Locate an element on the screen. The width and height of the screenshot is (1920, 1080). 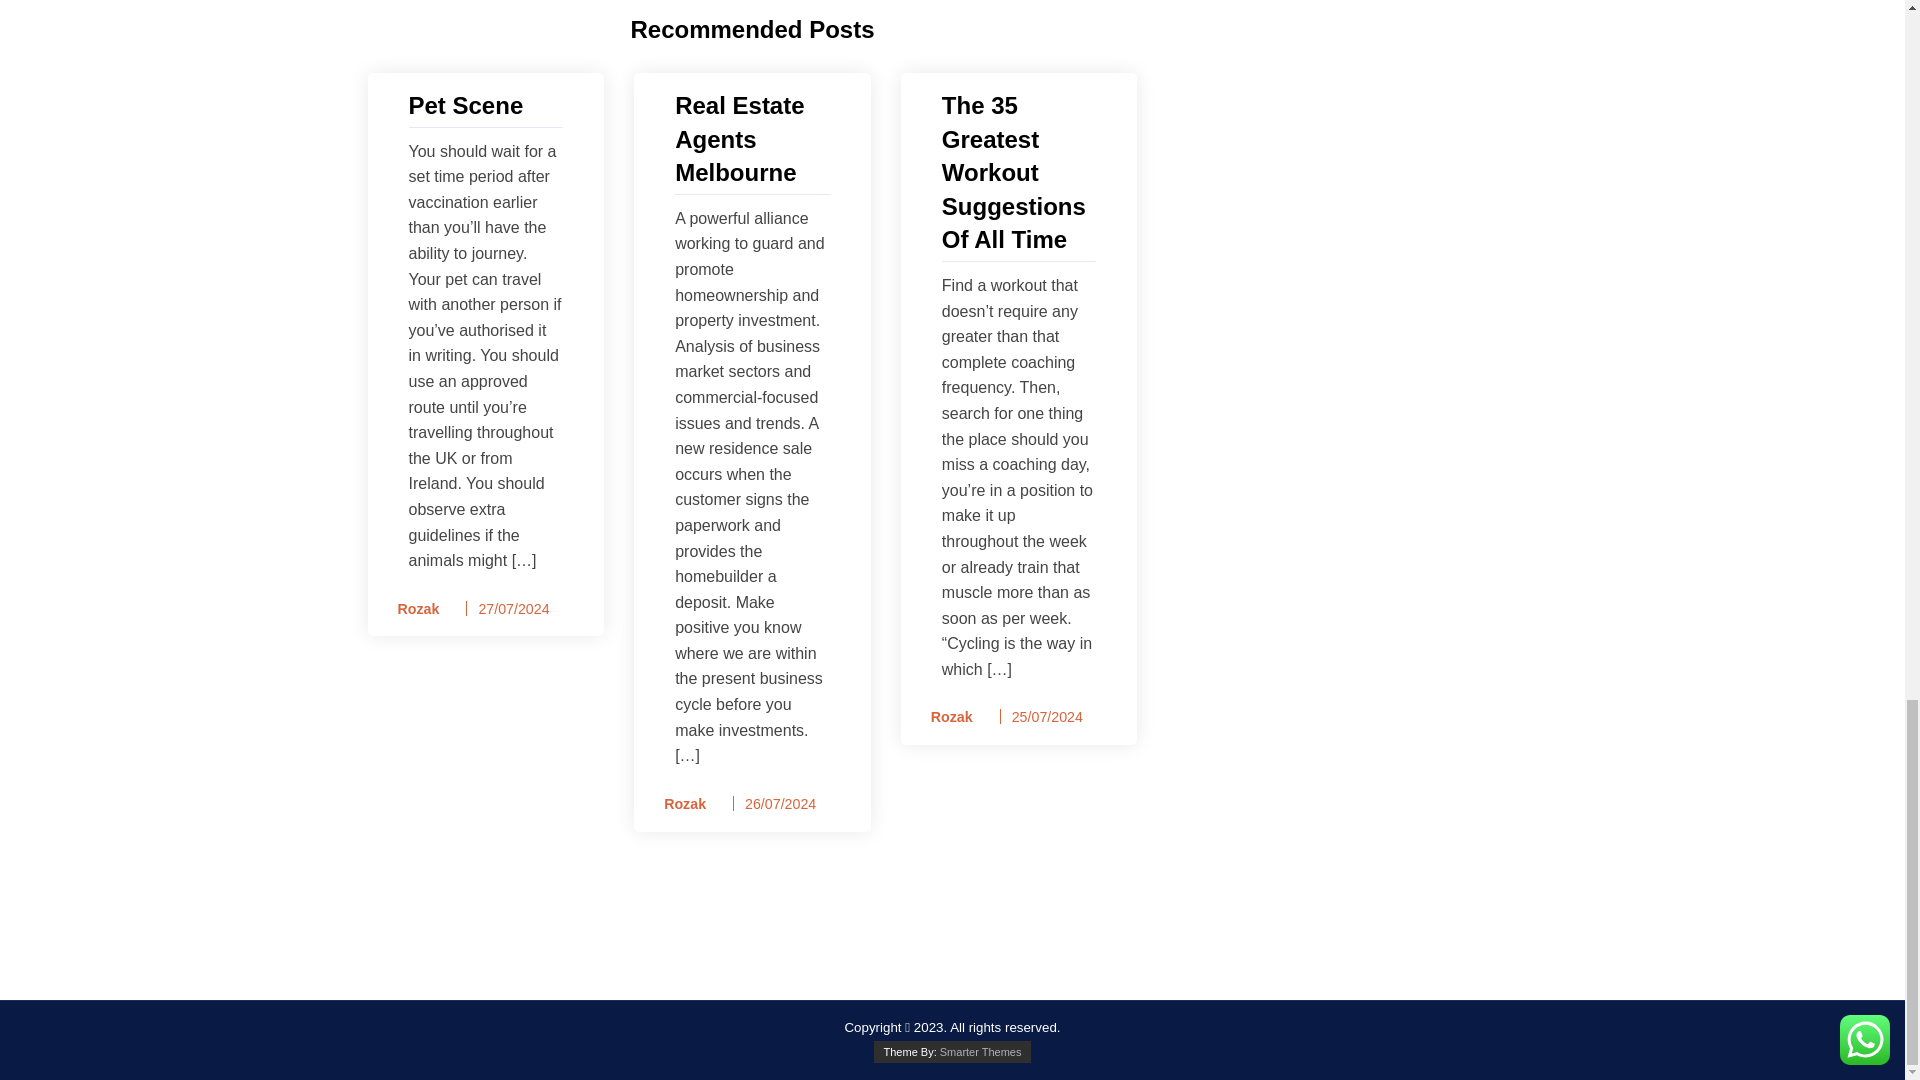
Pet Scene is located at coordinates (484, 106).